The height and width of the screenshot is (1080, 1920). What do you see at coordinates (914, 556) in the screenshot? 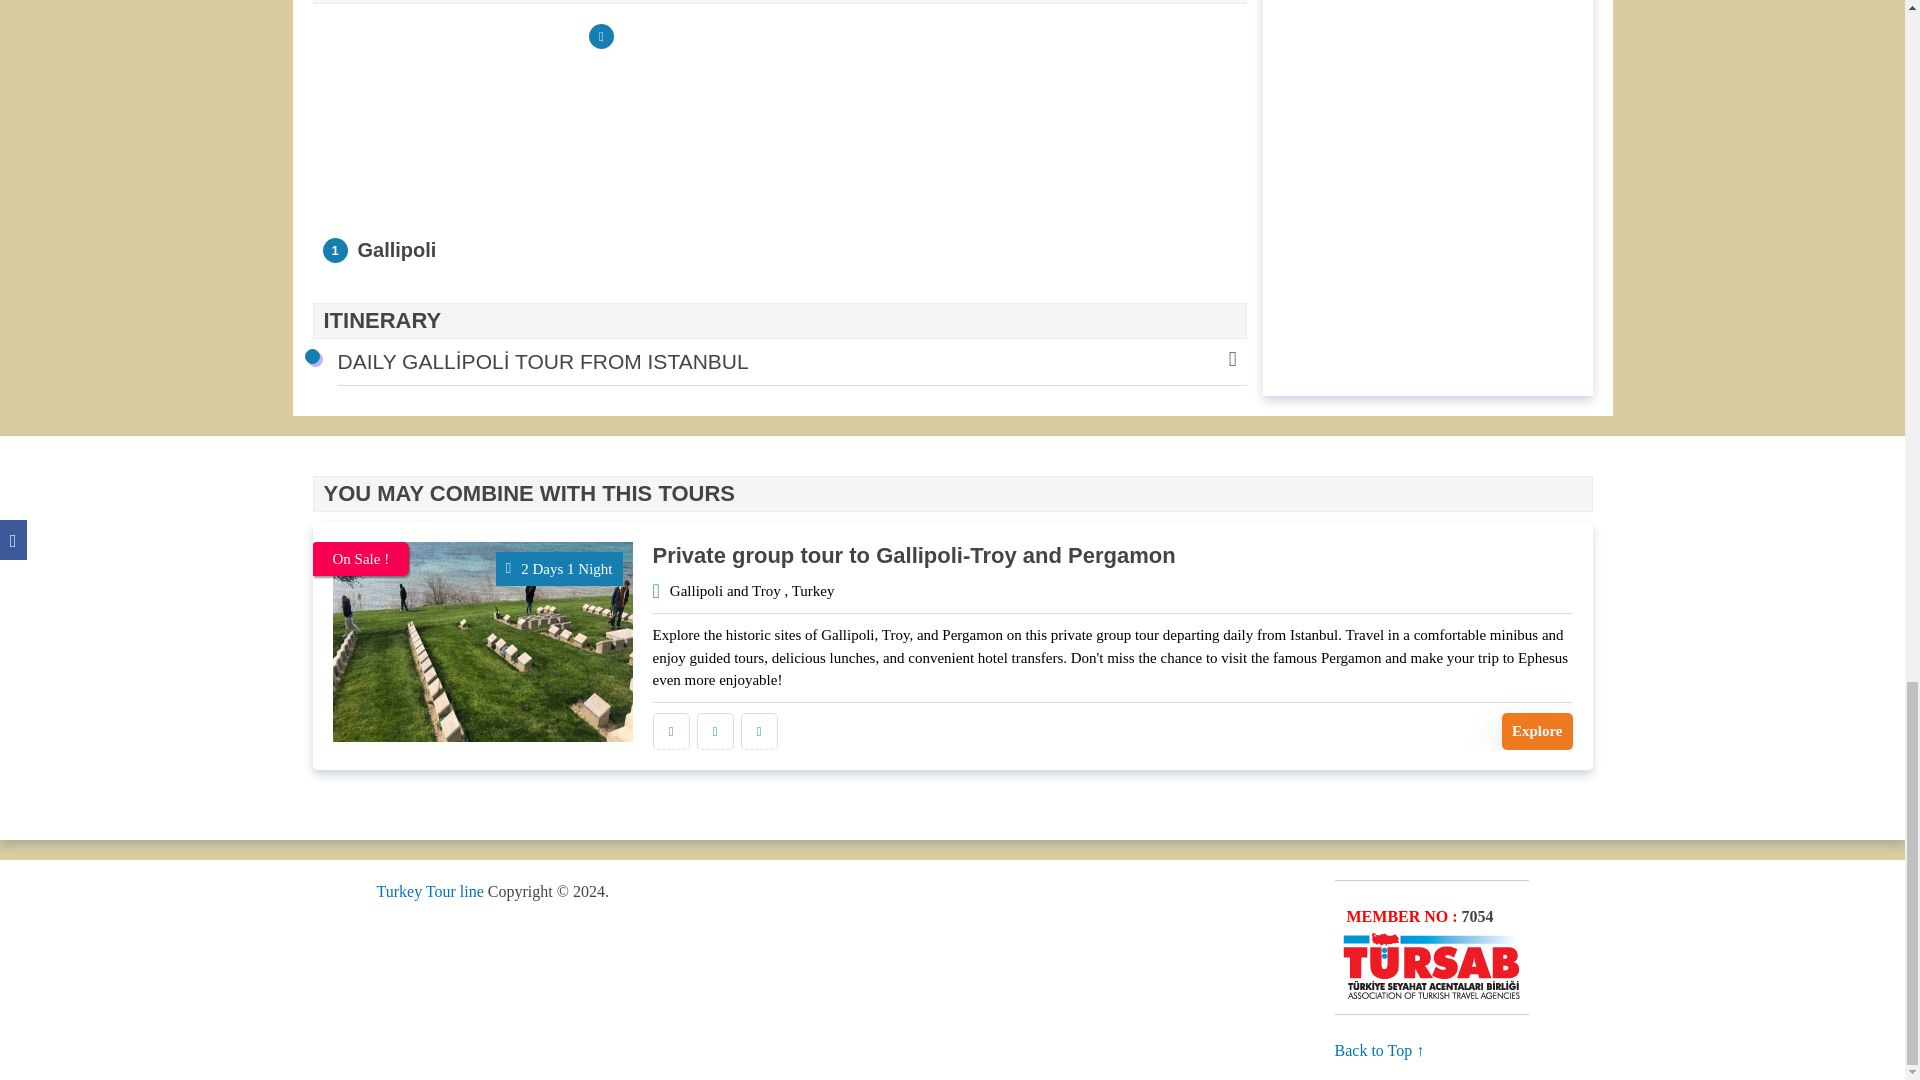
I see `Private group tour to Gallipoli-Troy and Pergamon` at bounding box center [914, 556].